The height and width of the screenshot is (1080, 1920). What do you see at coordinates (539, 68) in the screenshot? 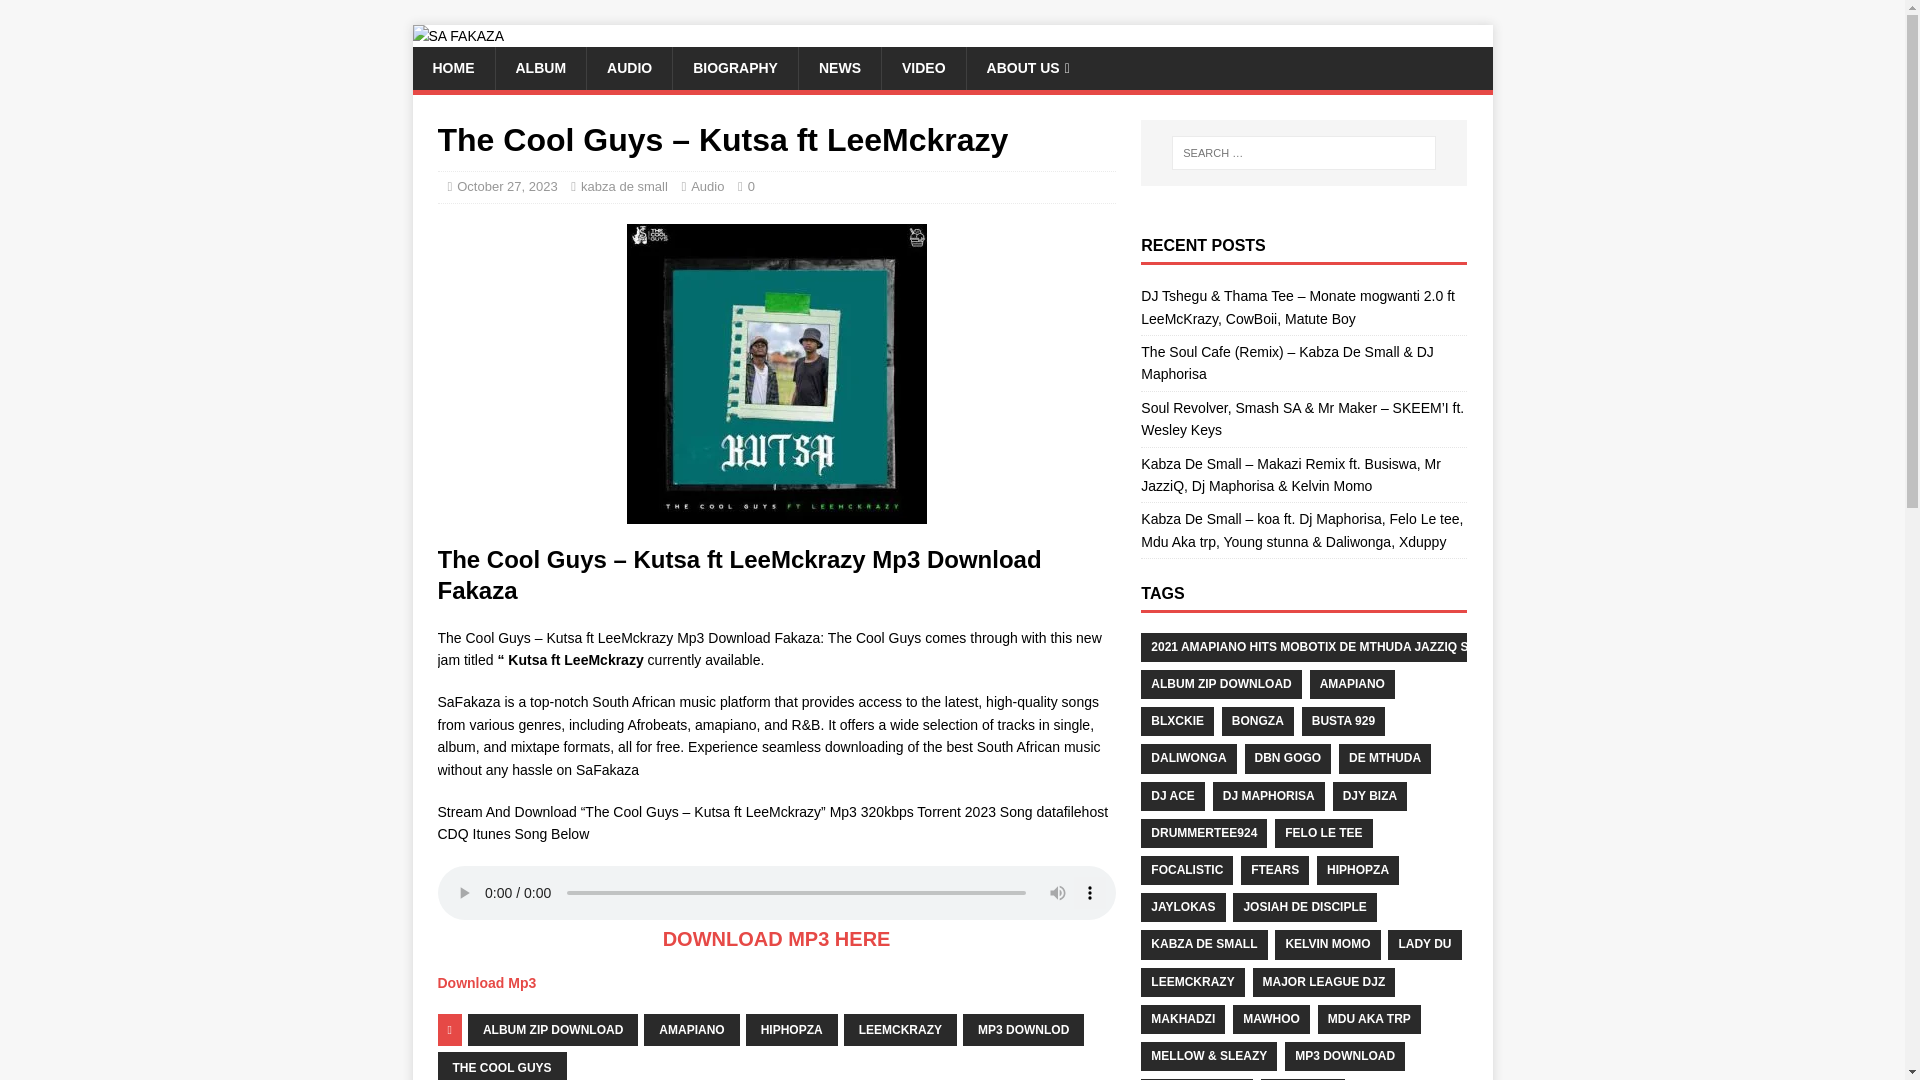
I see `ALBUM` at bounding box center [539, 68].